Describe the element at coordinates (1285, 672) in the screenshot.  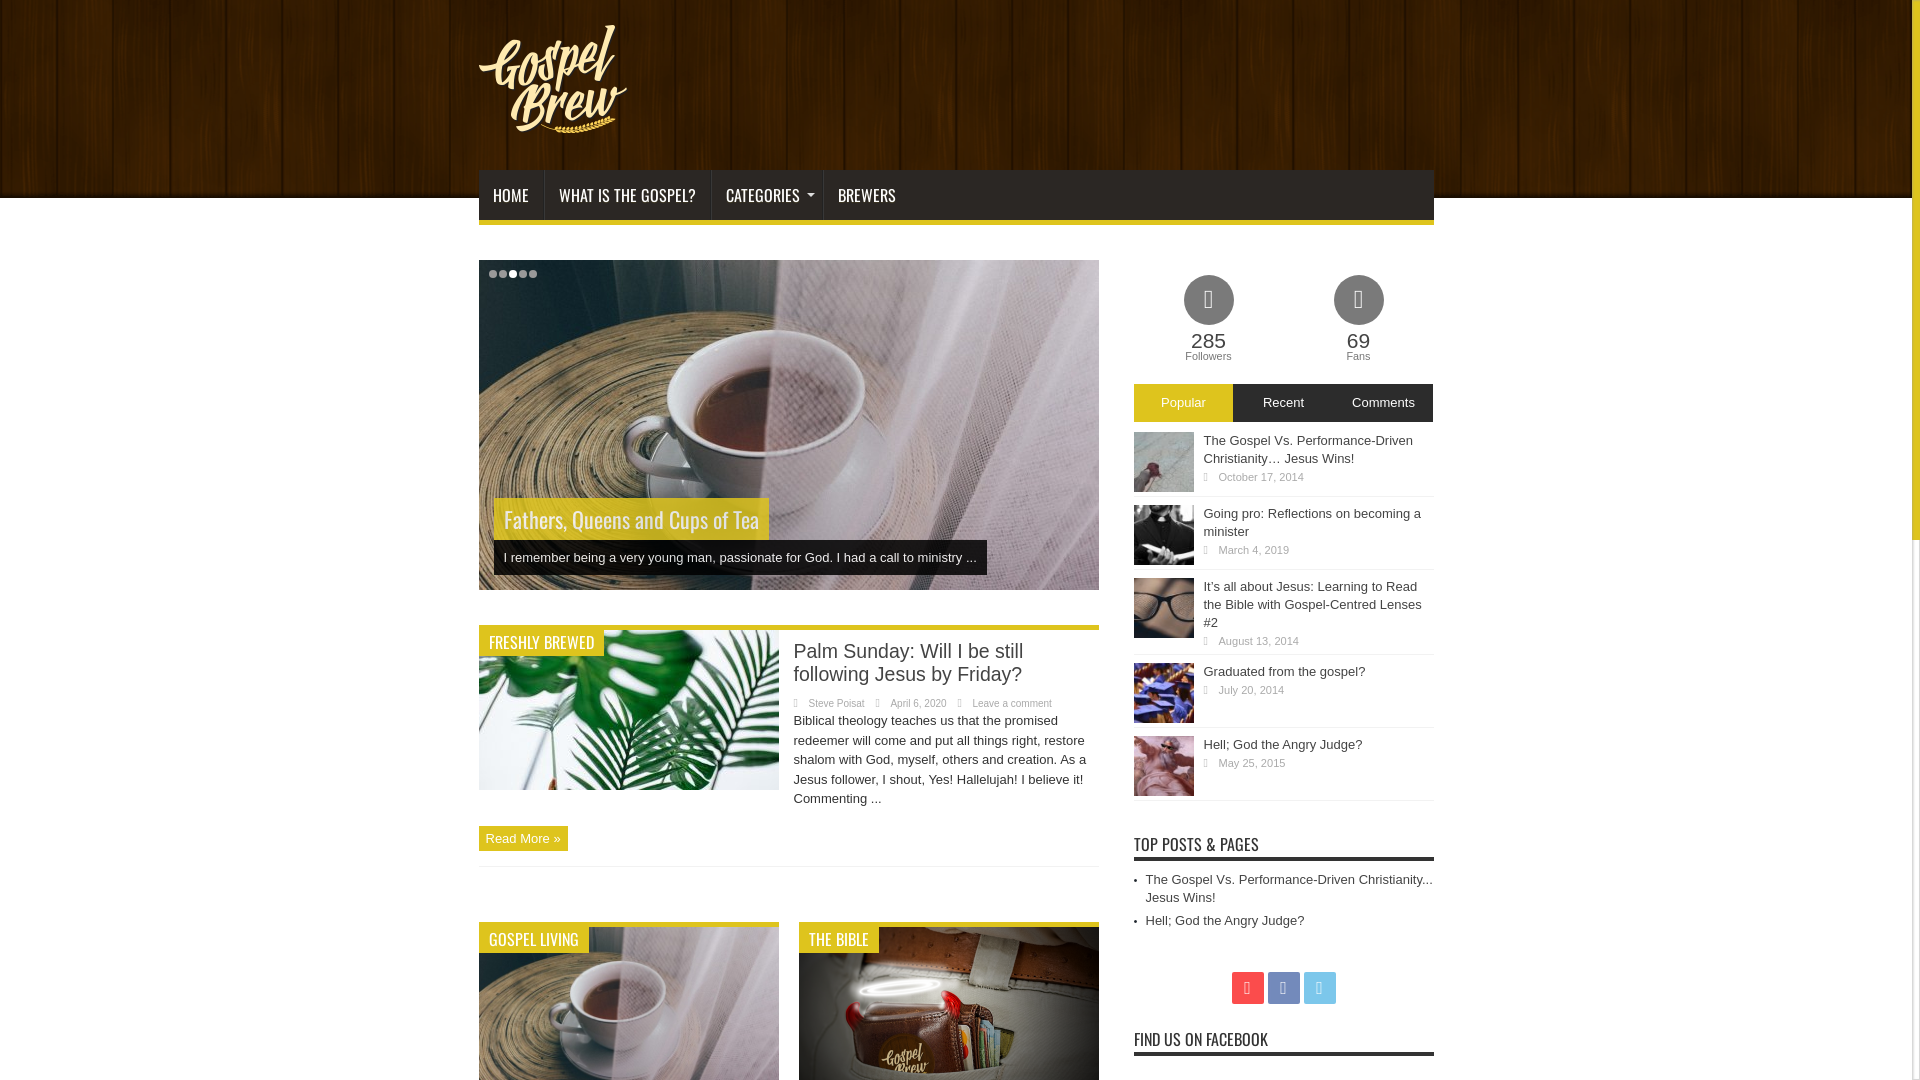
I see `Graduated from the gospel?` at that location.